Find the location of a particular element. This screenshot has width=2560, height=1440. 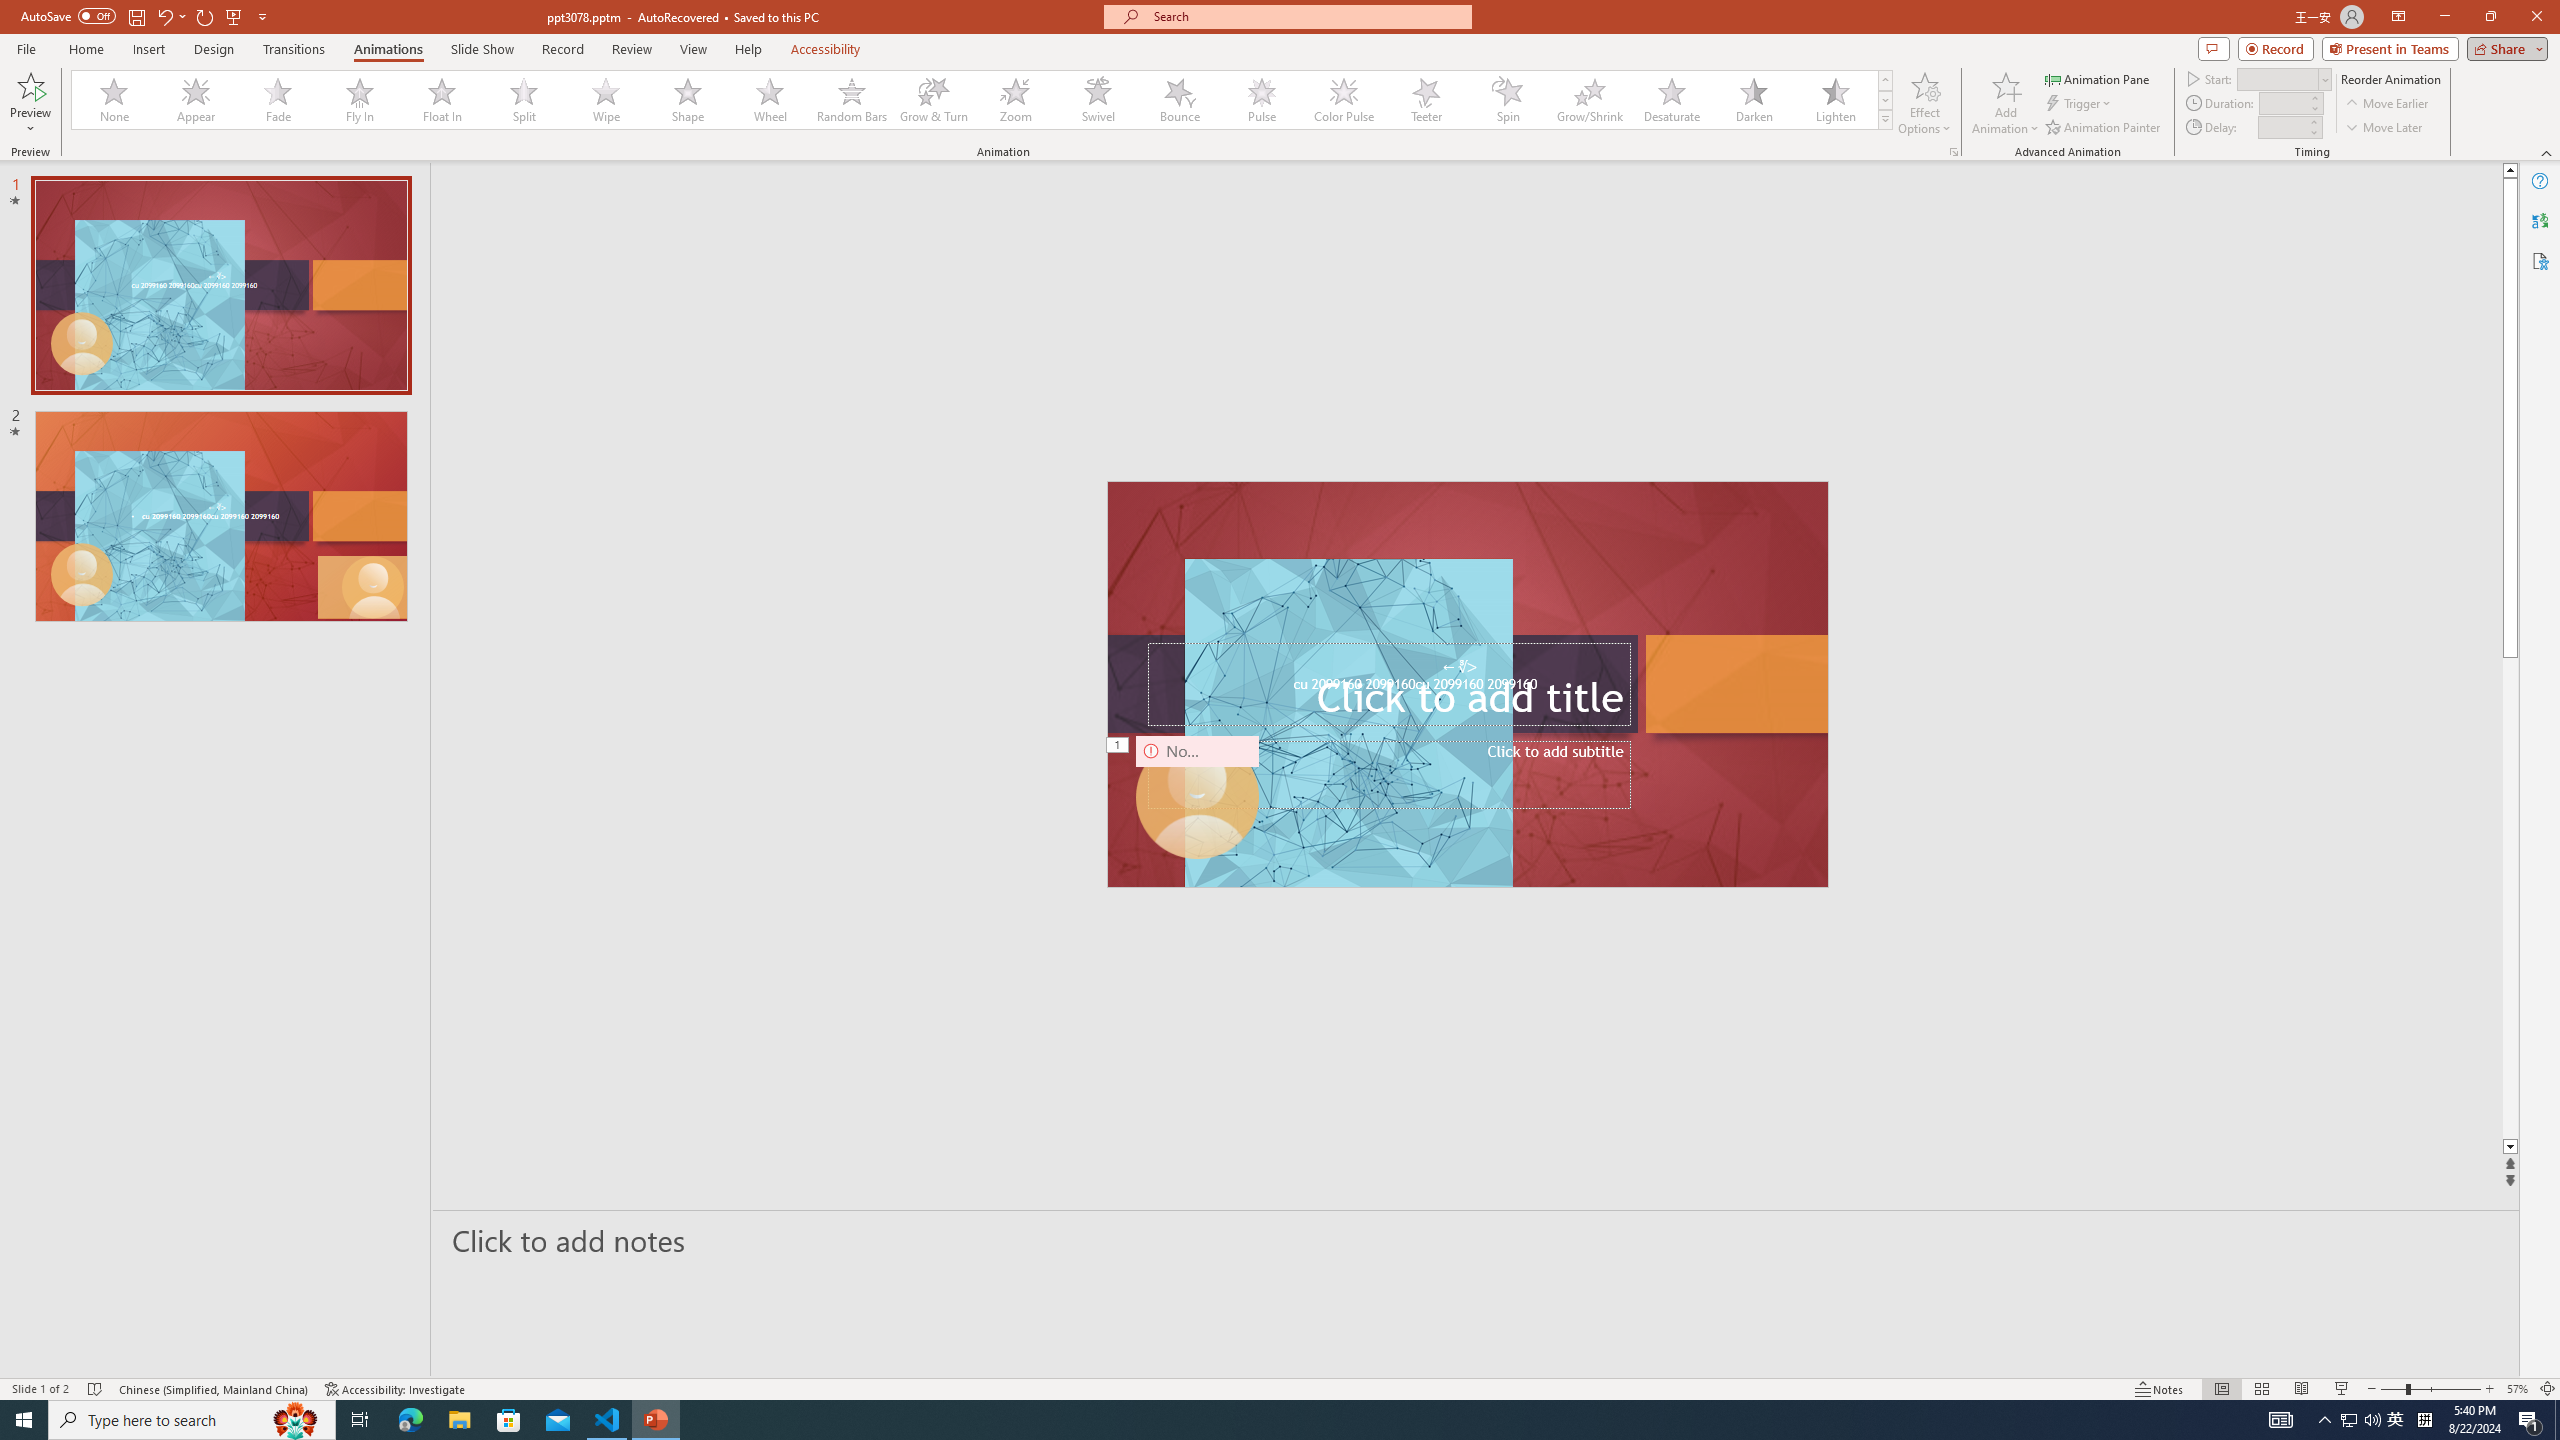

An abstract genetic concept is located at coordinates (1468, 684).